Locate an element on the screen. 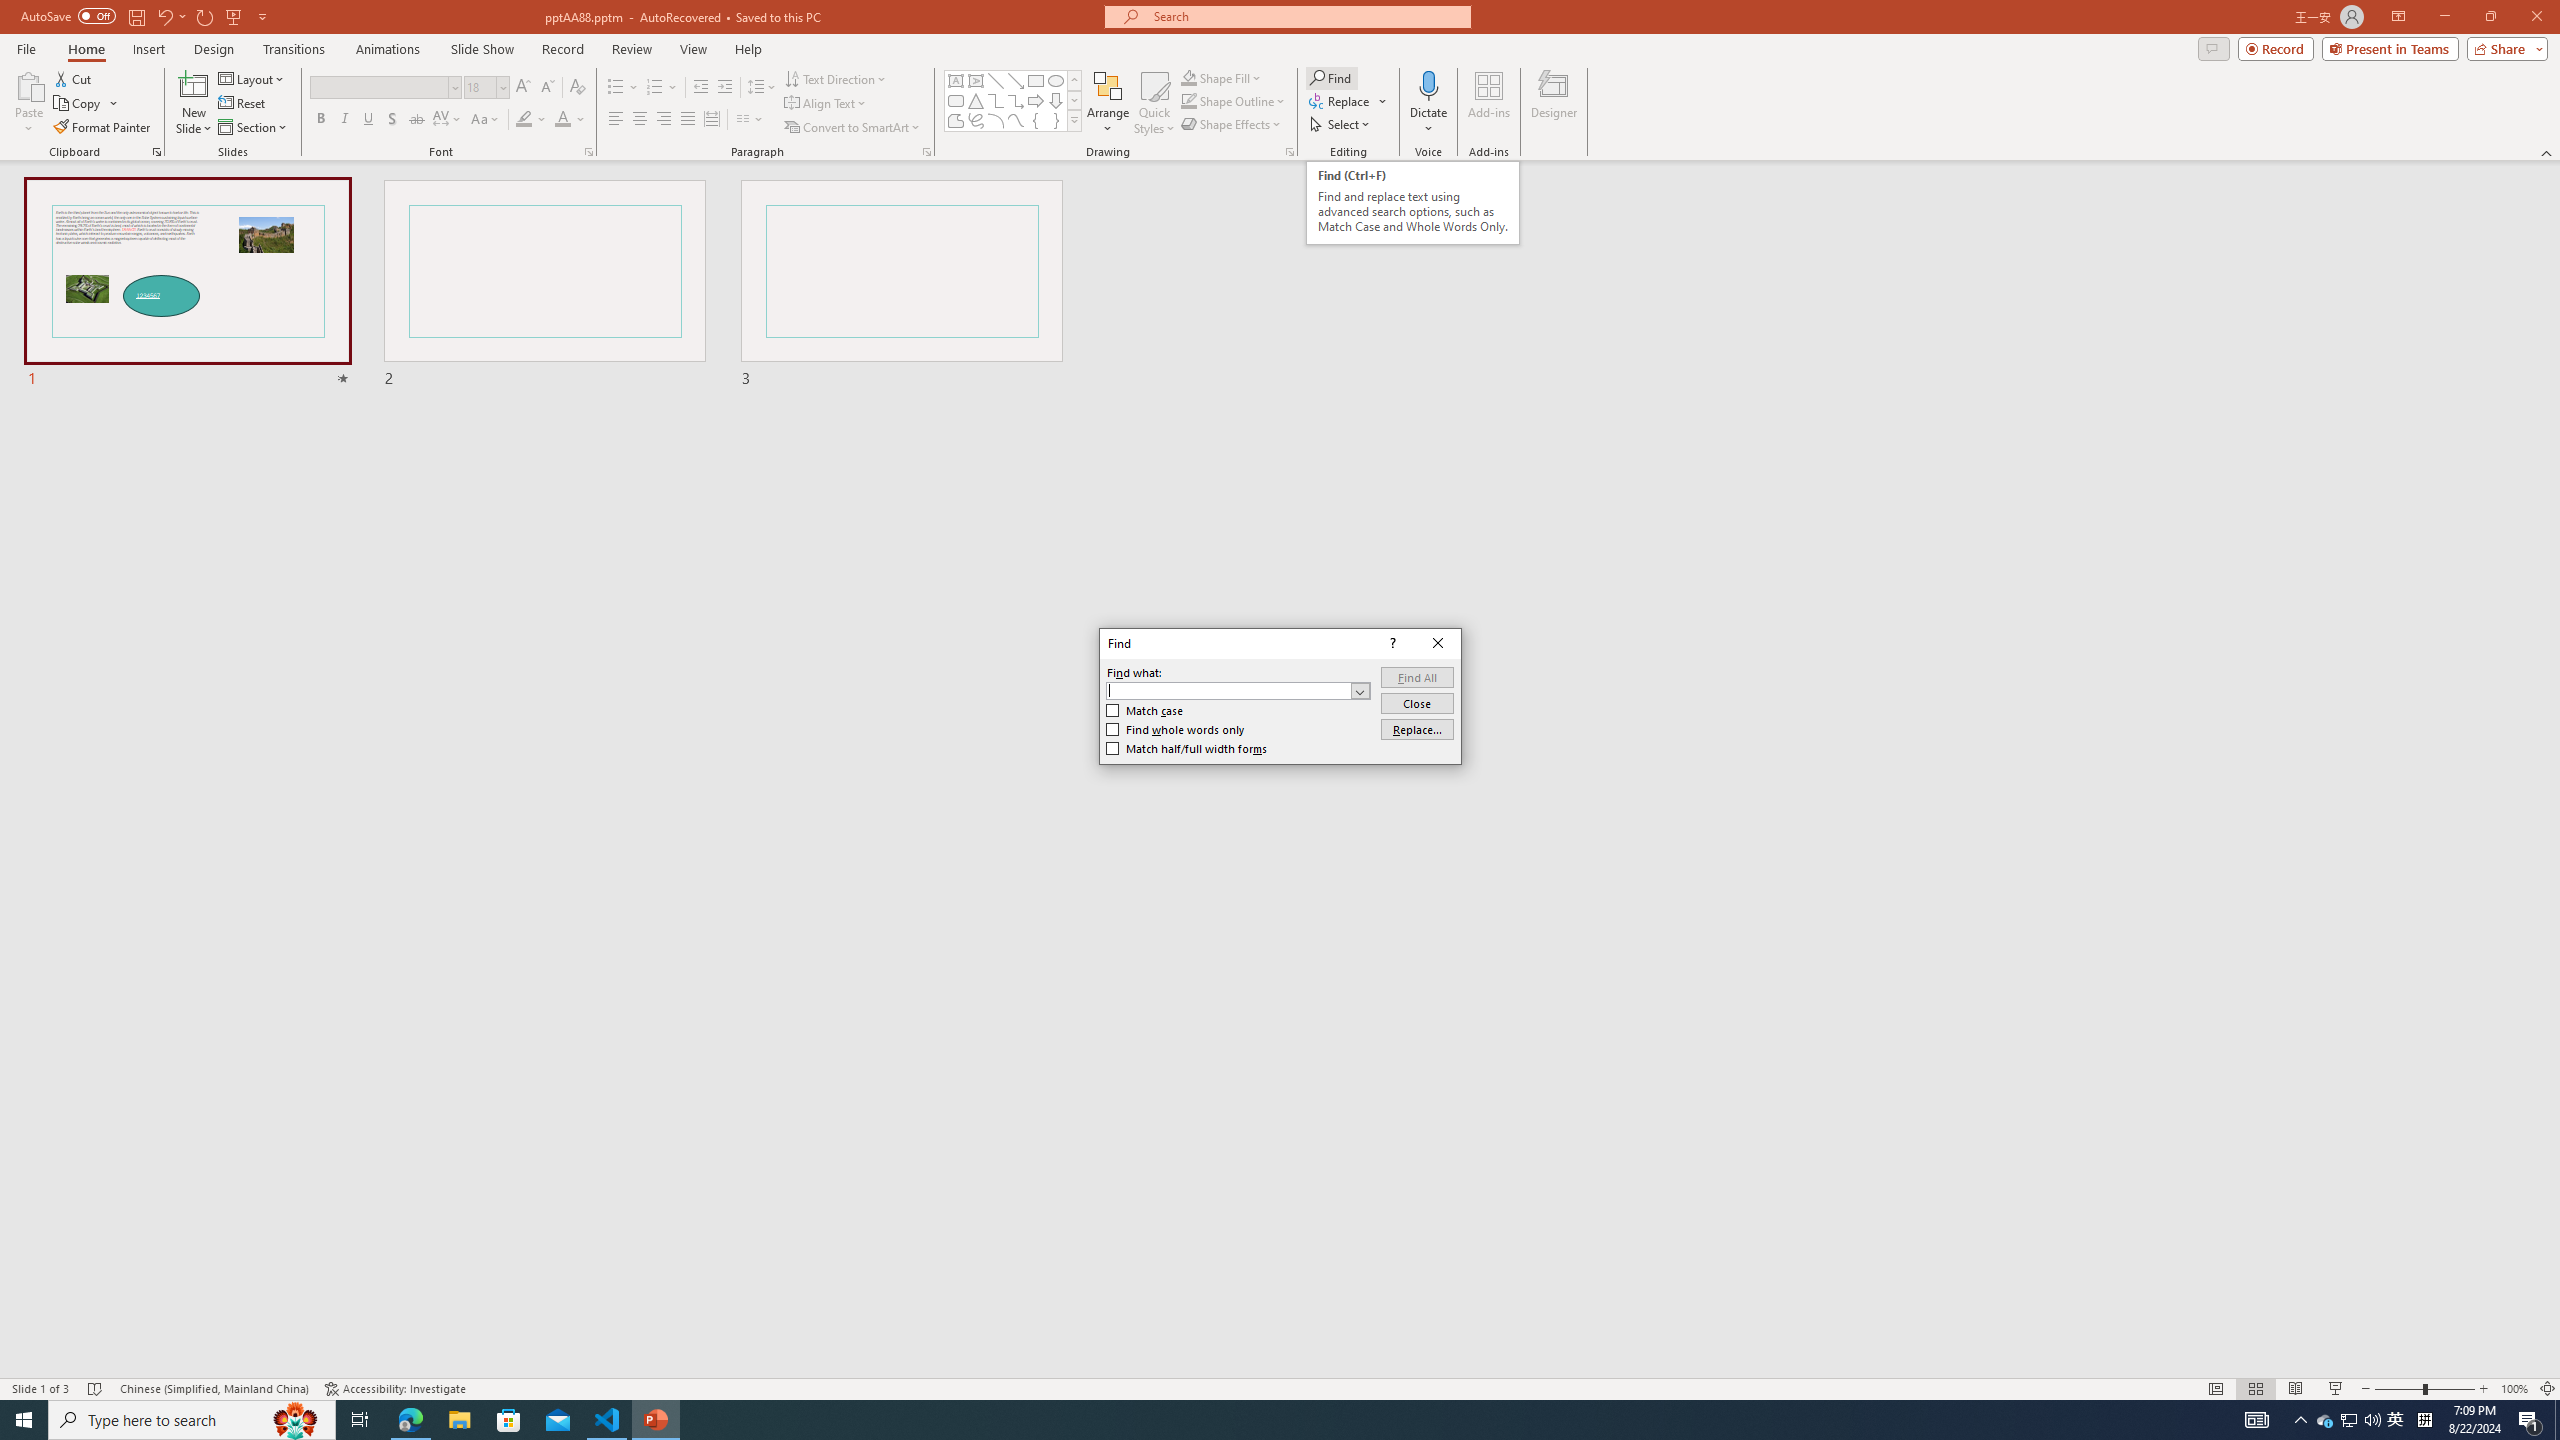 The height and width of the screenshot is (1440, 2560). Context help is located at coordinates (2326, 1420).